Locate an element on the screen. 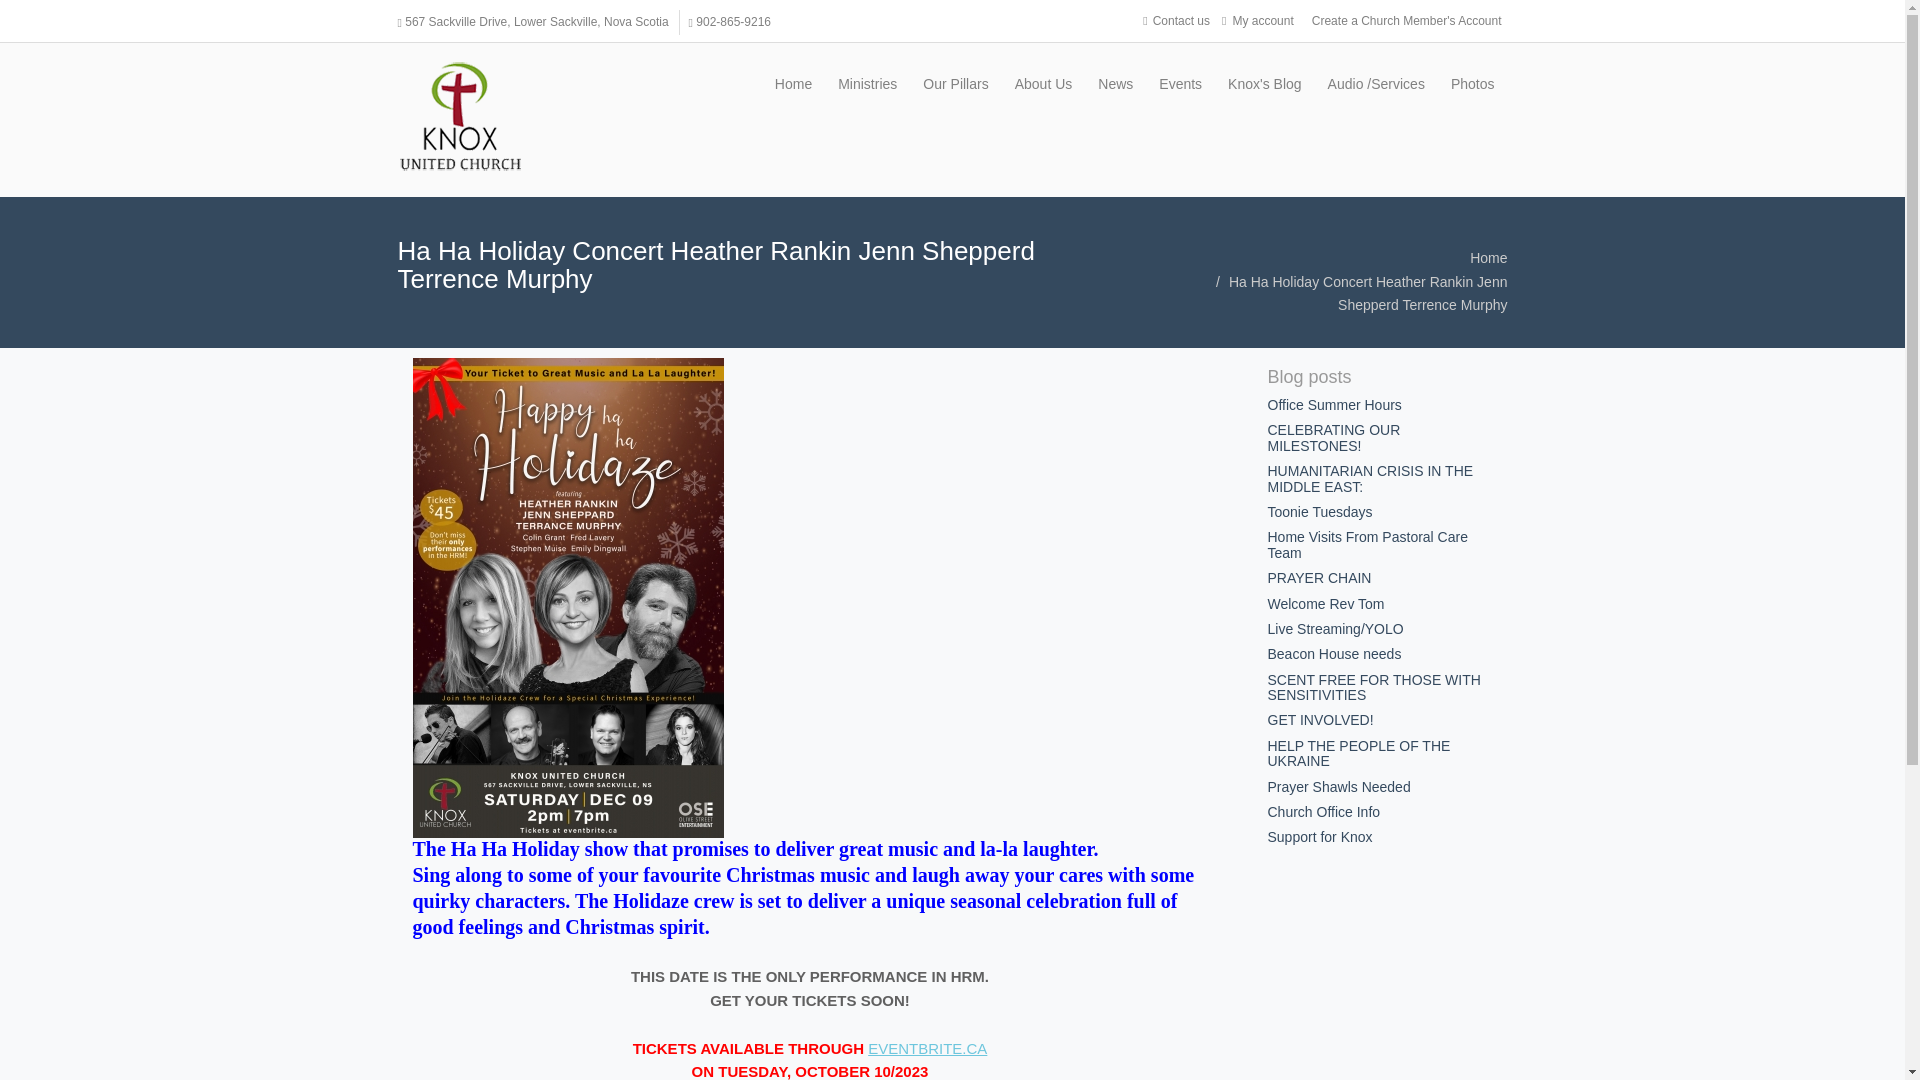  Return to the Knox United Church home page is located at coordinates (460, 115).